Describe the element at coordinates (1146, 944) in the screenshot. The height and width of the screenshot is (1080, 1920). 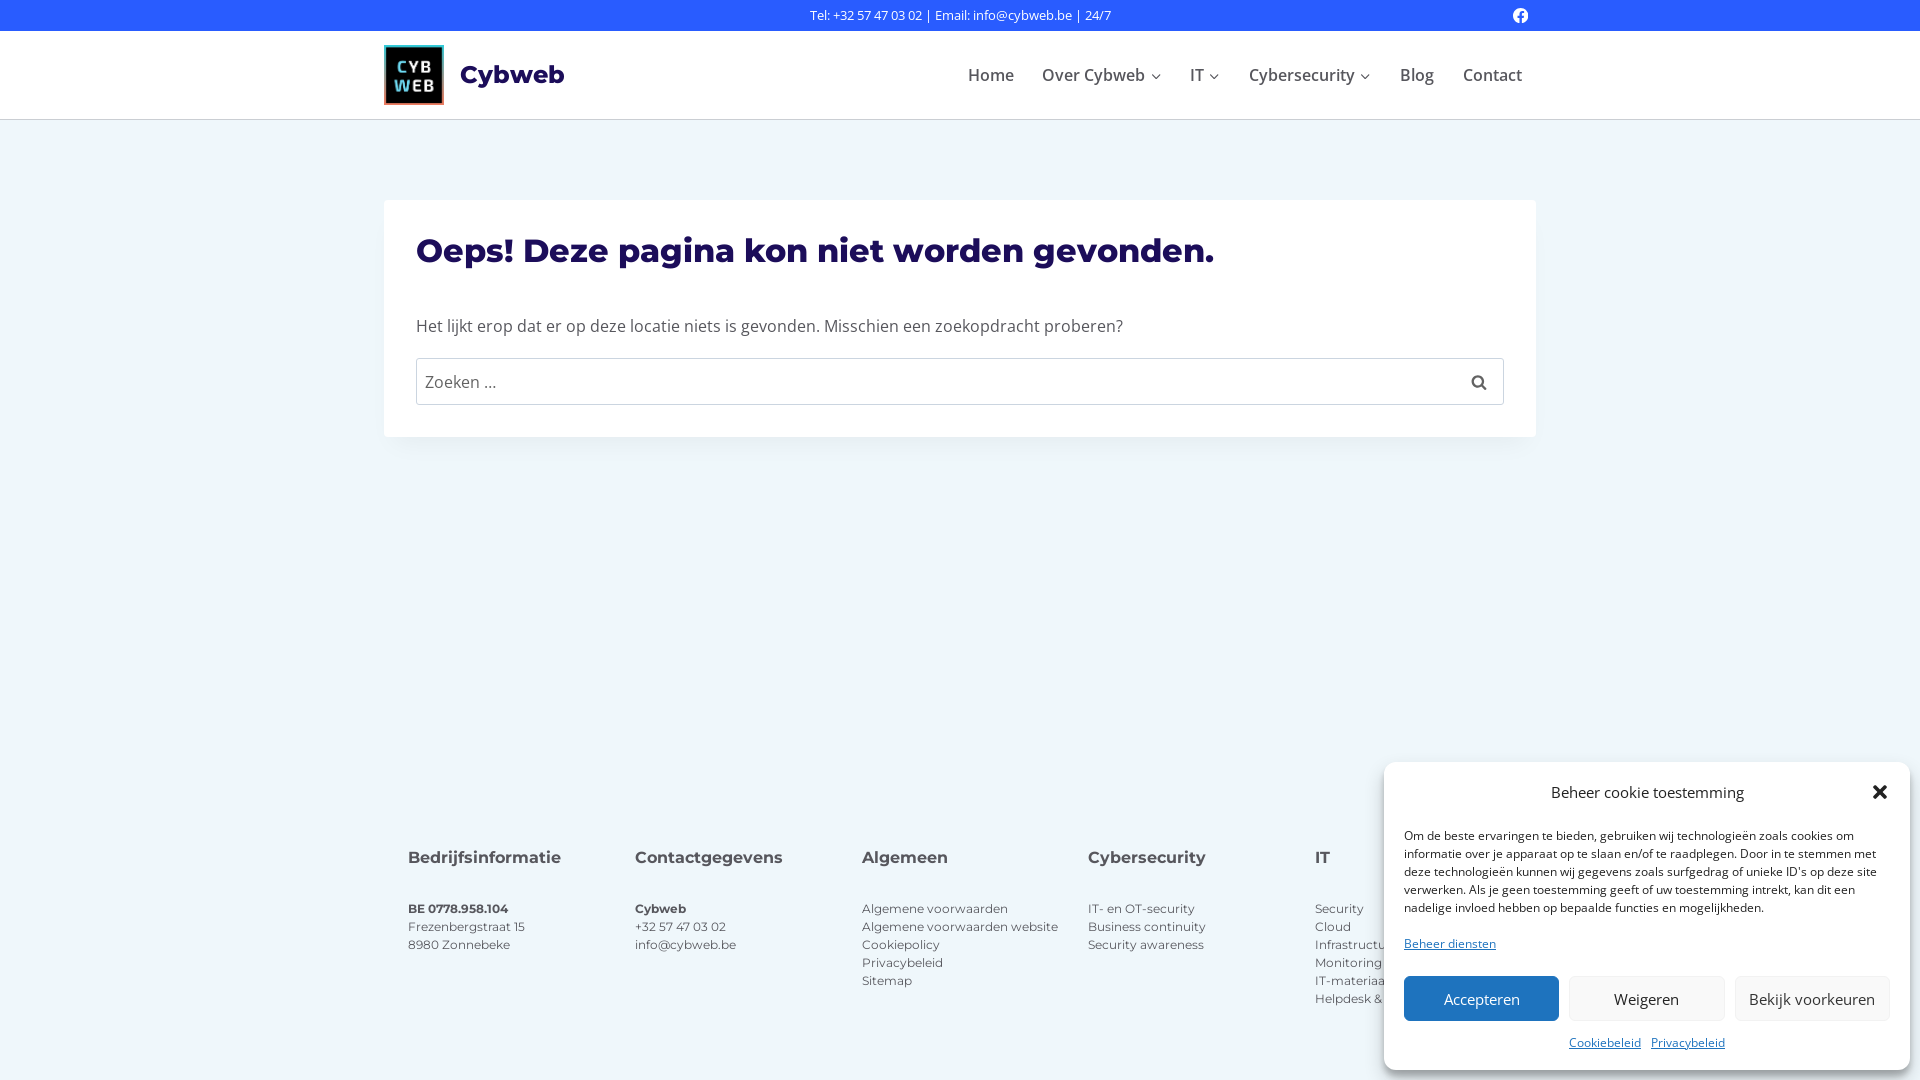
I see `Security awareness` at that location.